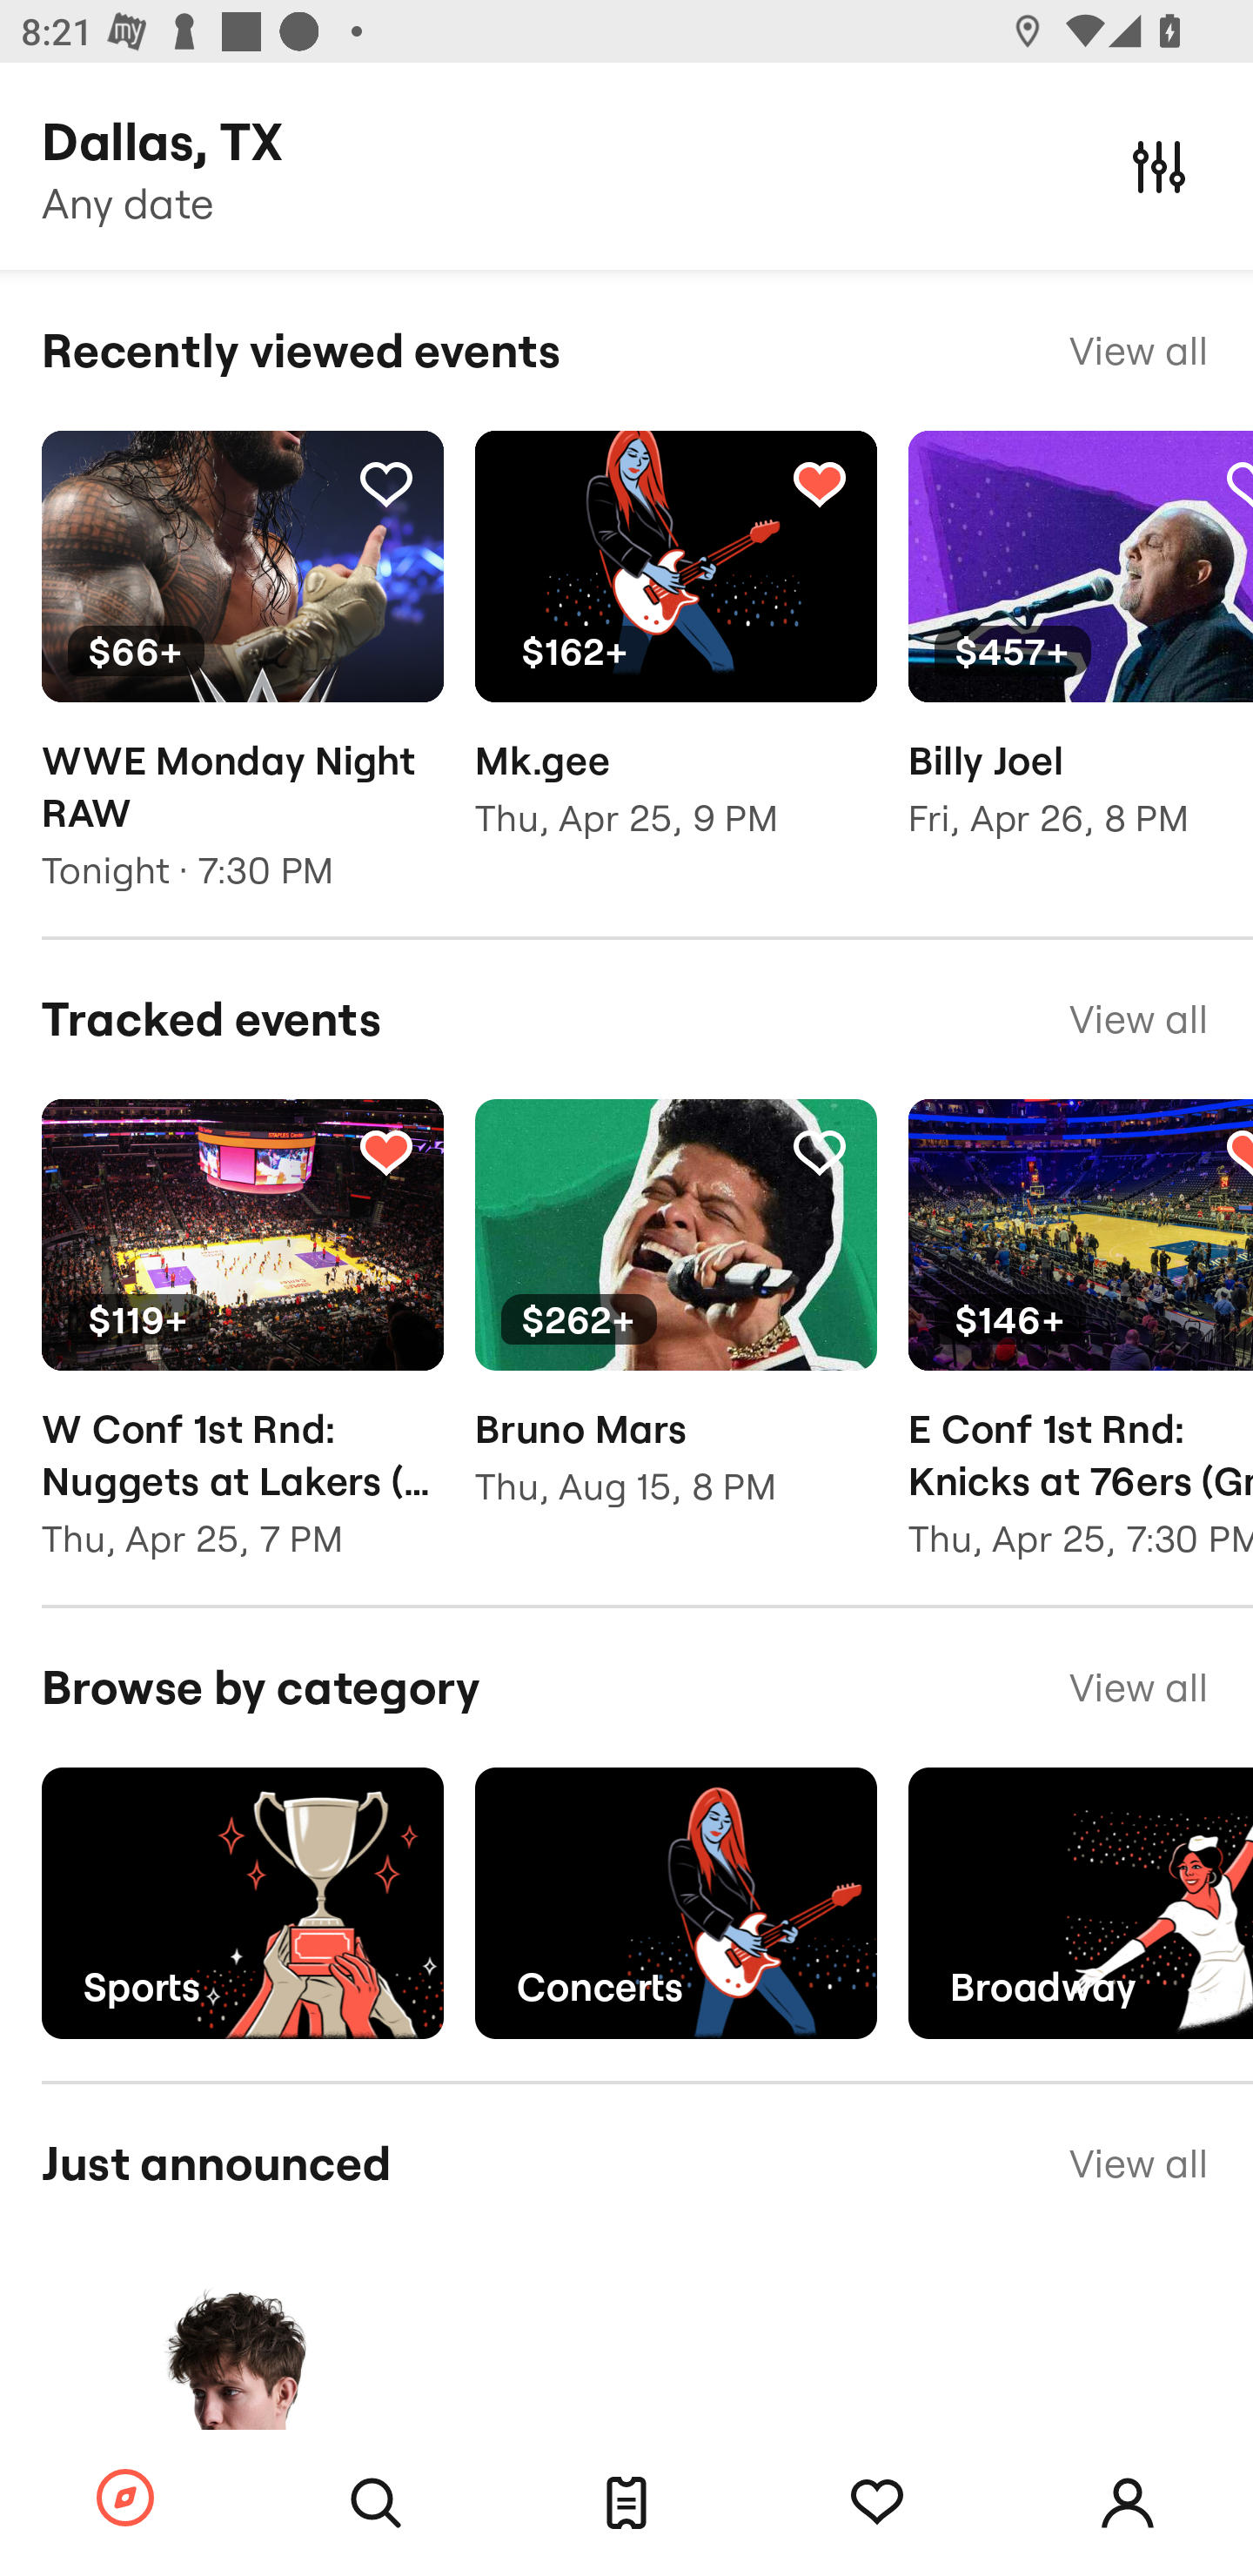 The image size is (1253, 2576). What do you see at coordinates (1081, 656) in the screenshot?
I see `Tracking $457+ Billy Joel Fri, Apr 26, 8 PM` at bounding box center [1081, 656].